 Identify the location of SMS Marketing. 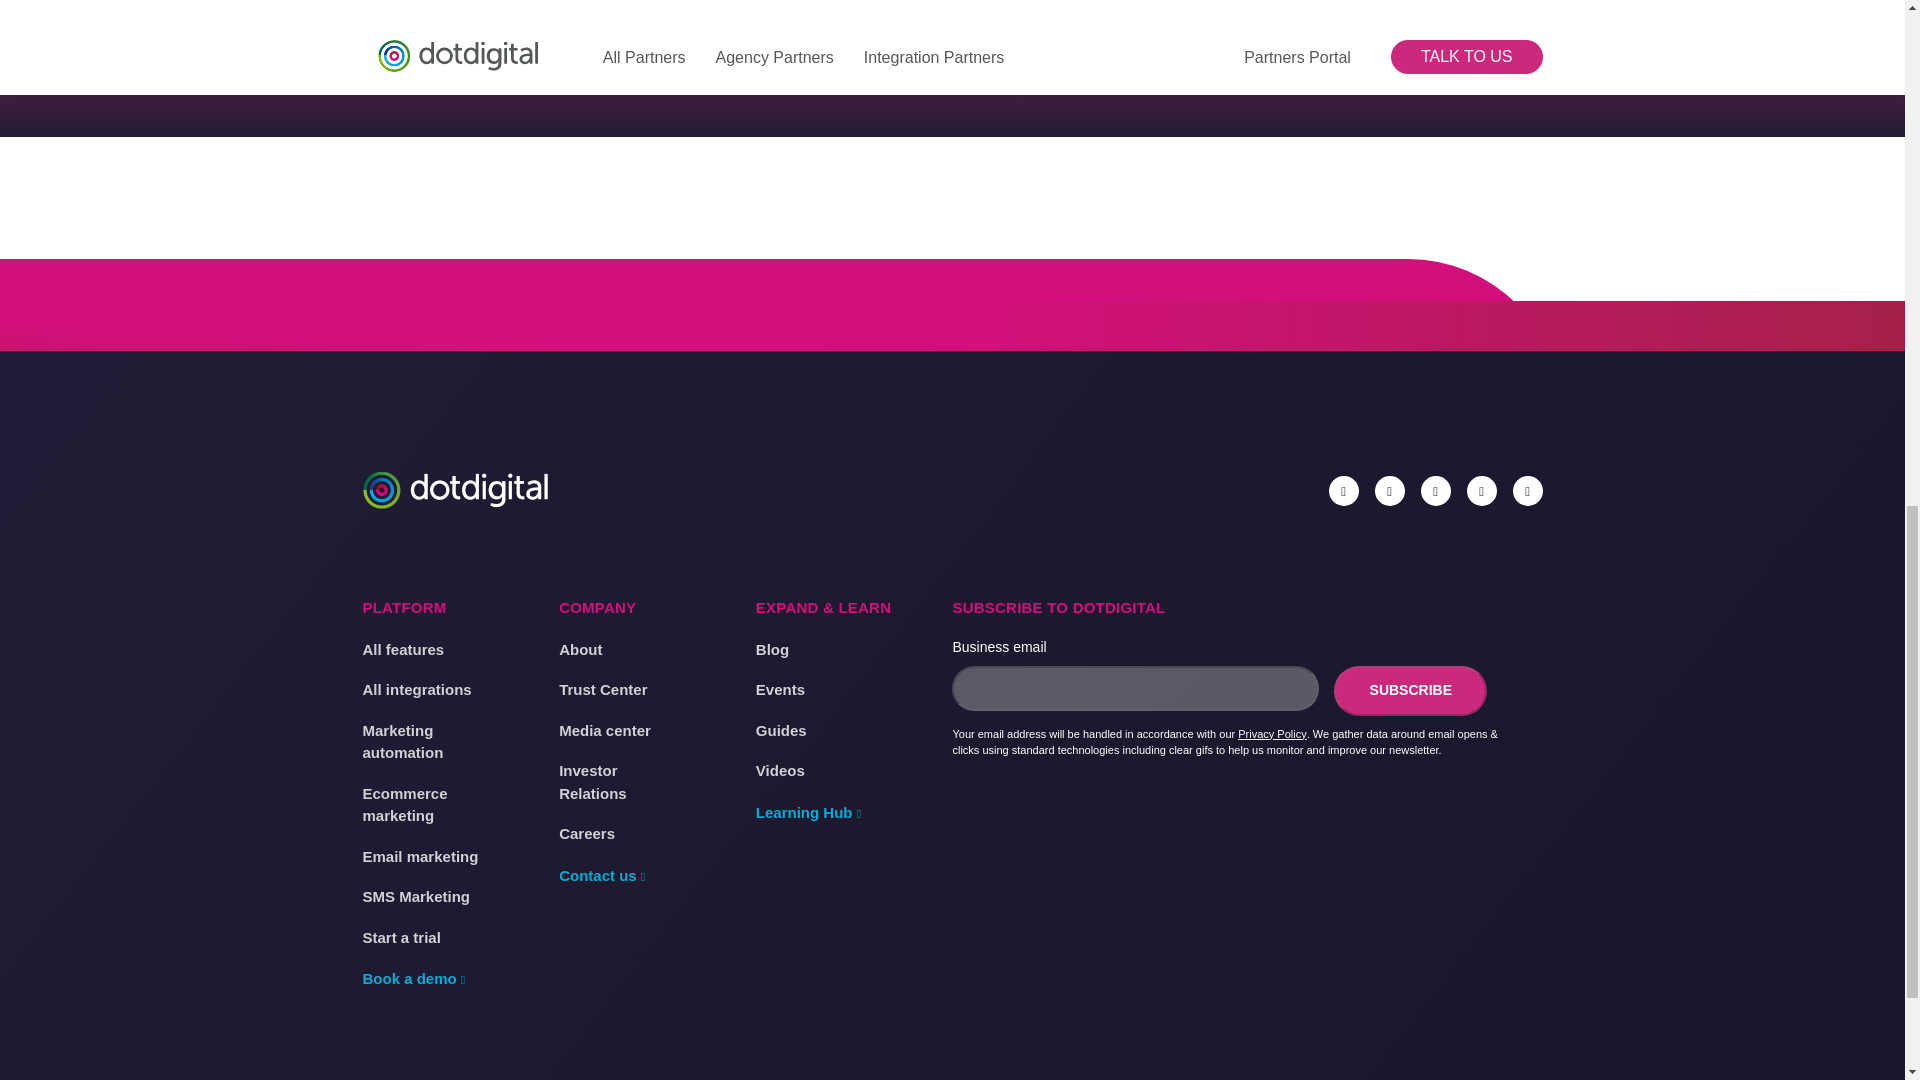
(416, 897).